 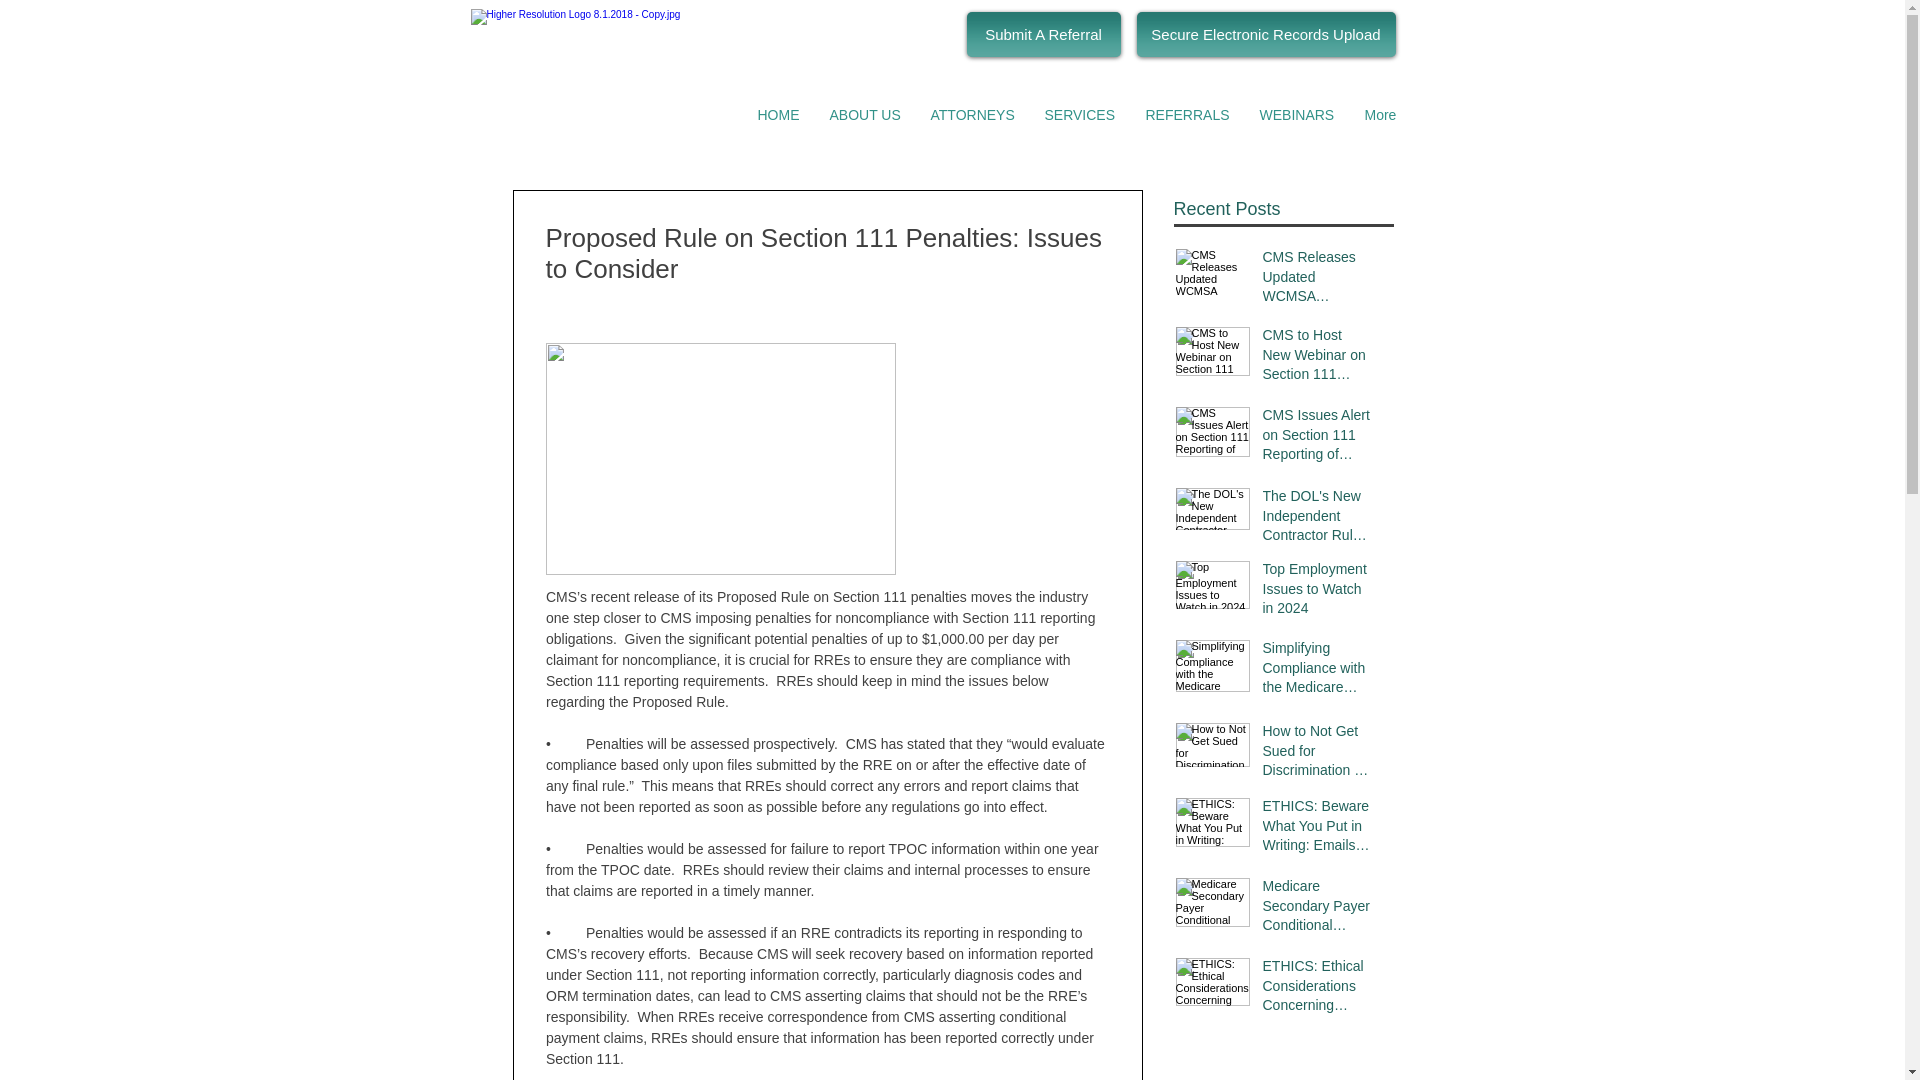 I want to click on WEBINARS, so click(x=1296, y=114).